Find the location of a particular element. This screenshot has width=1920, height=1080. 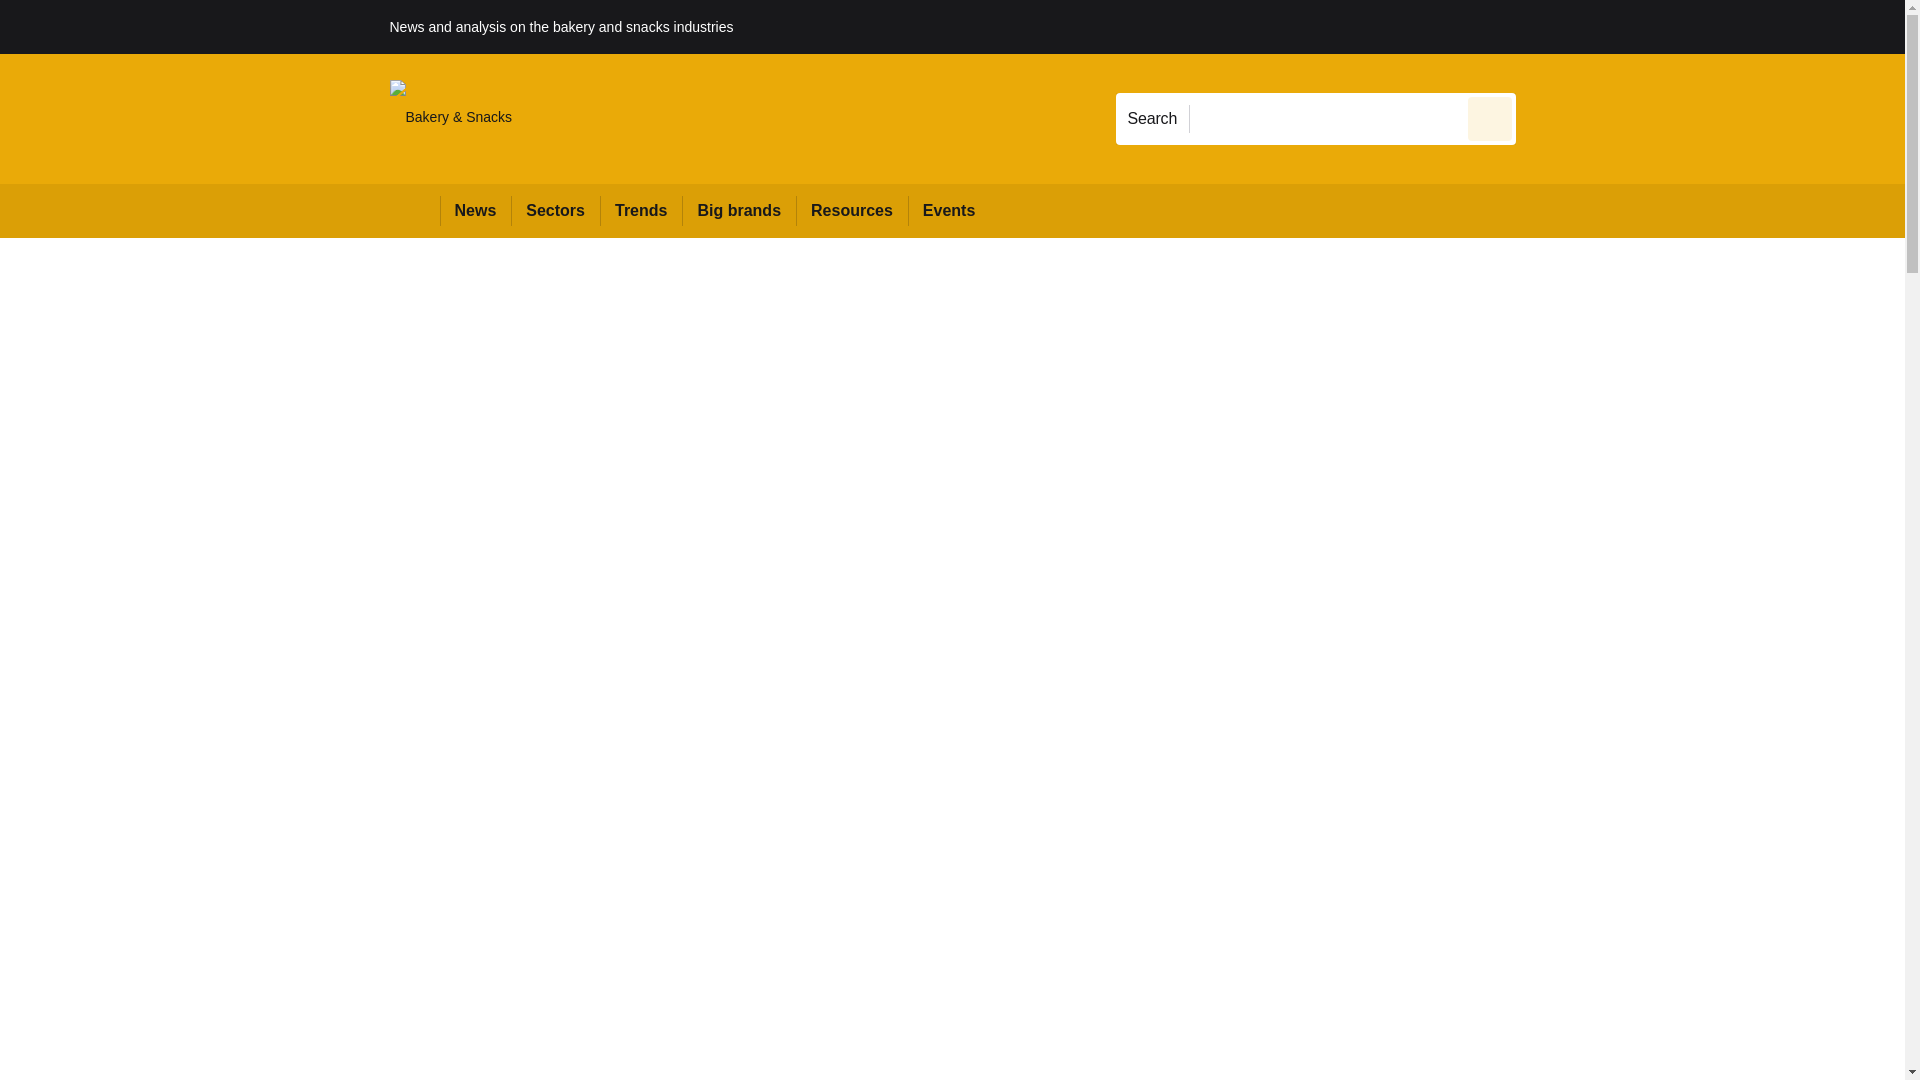

Sectors is located at coordinates (554, 210).